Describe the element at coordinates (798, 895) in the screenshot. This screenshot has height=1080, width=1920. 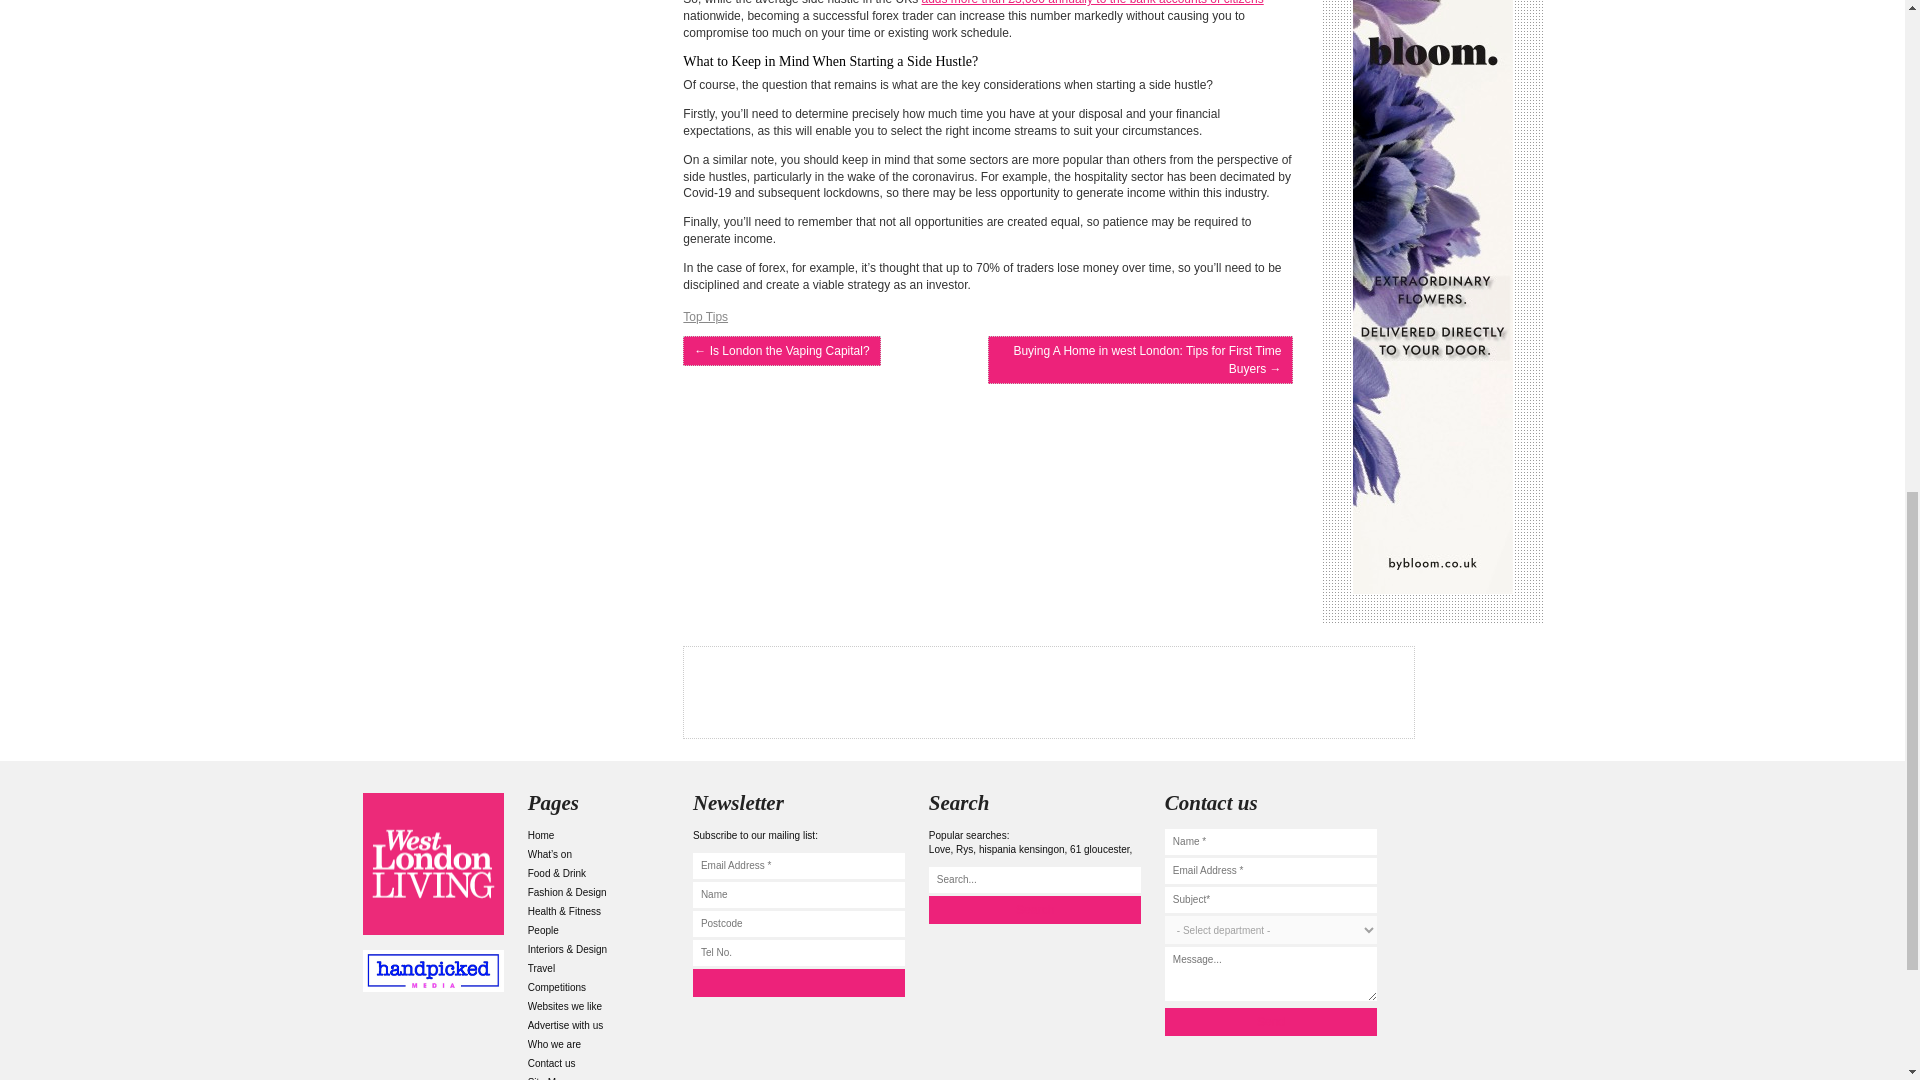
I see `Name` at that location.